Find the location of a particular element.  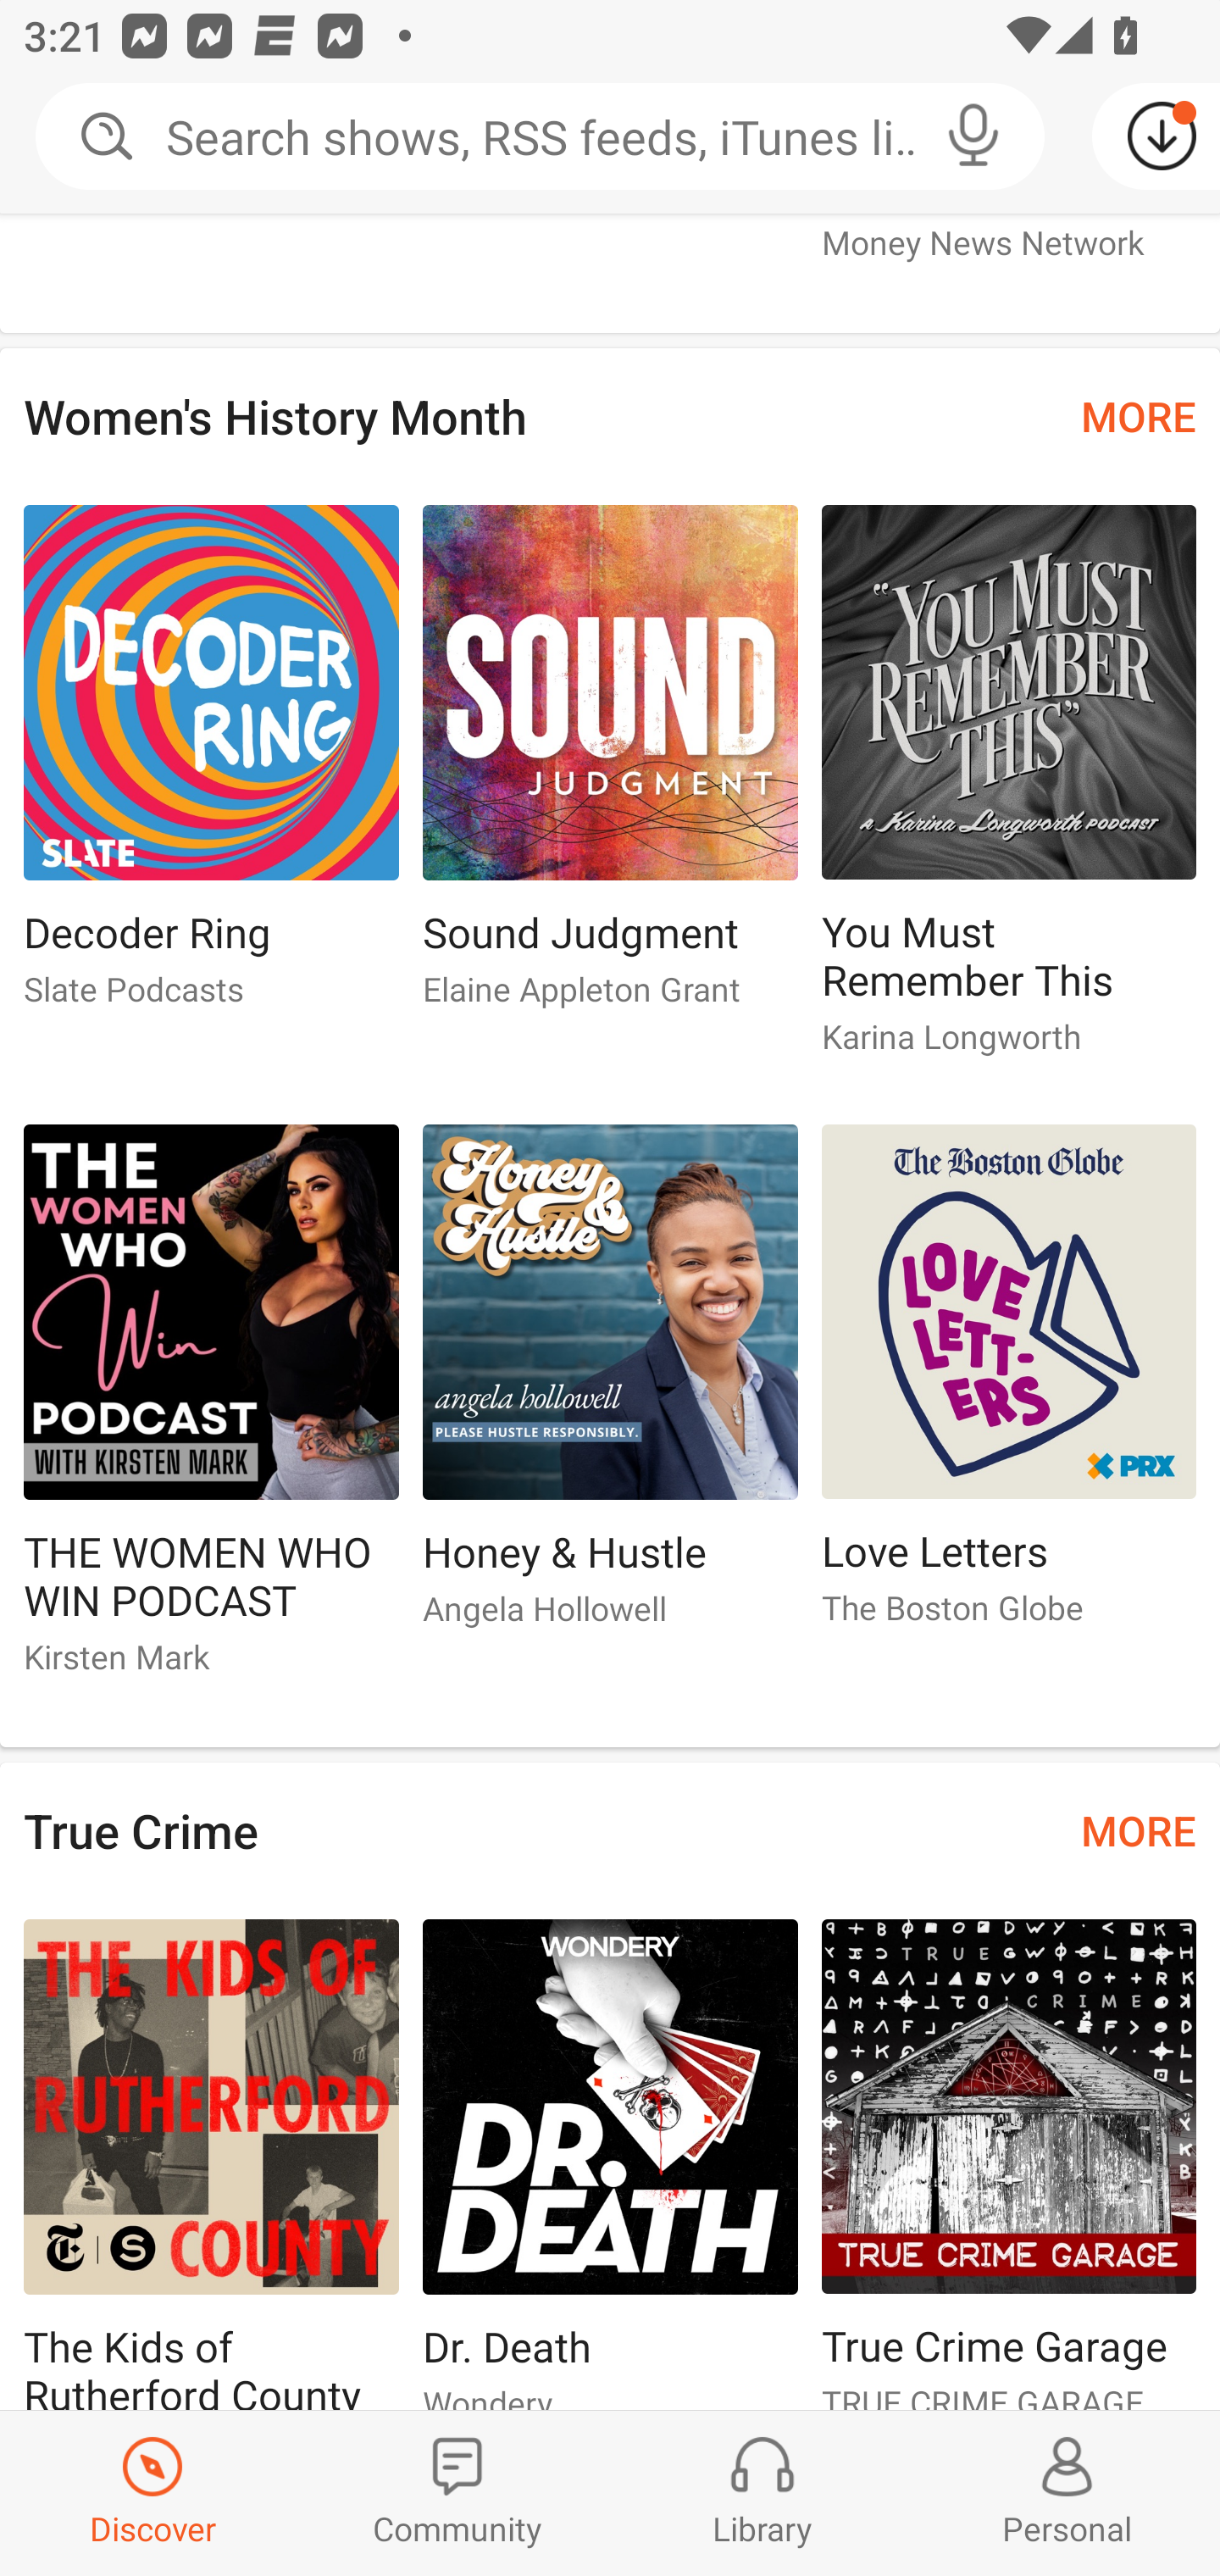

Profiles and Settings Personal is located at coordinates (1067, 2493).